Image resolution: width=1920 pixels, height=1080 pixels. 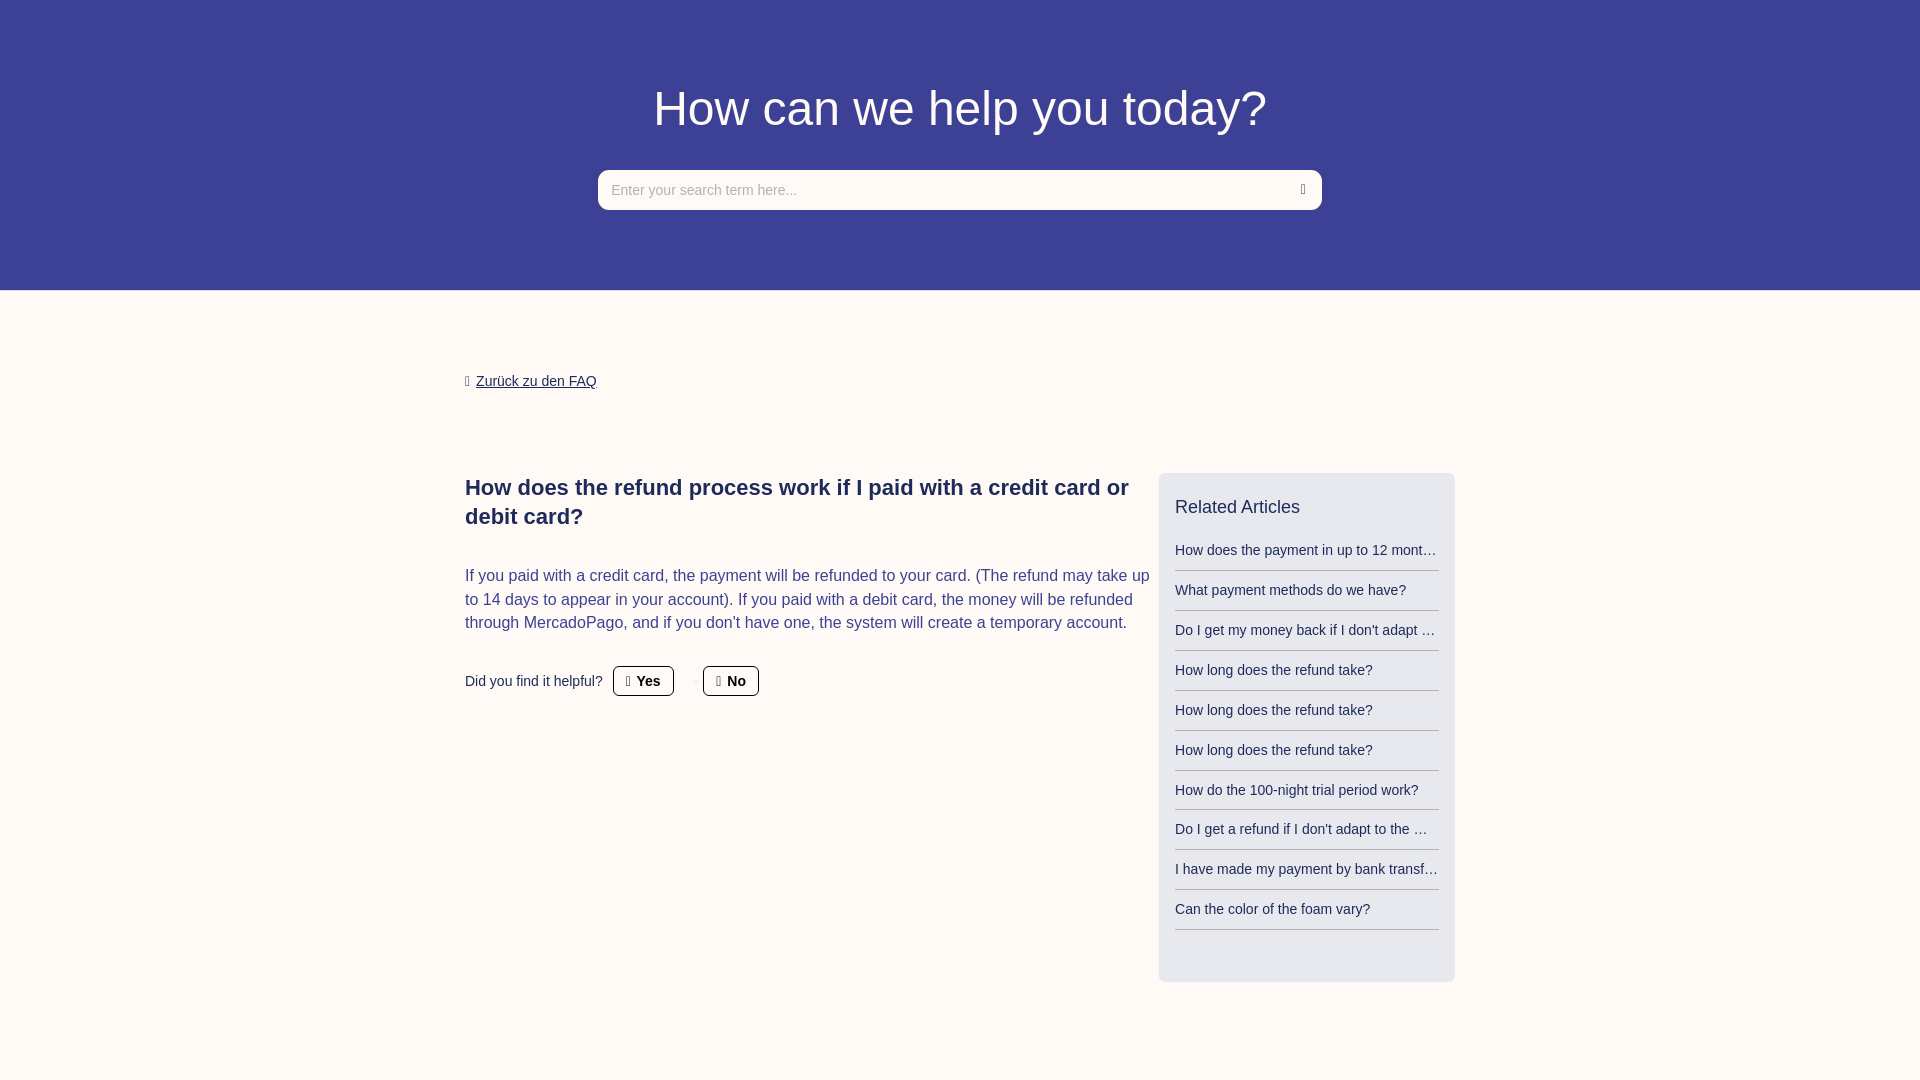 I want to click on What payment methods do we have?, so click(x=1290, y=590).